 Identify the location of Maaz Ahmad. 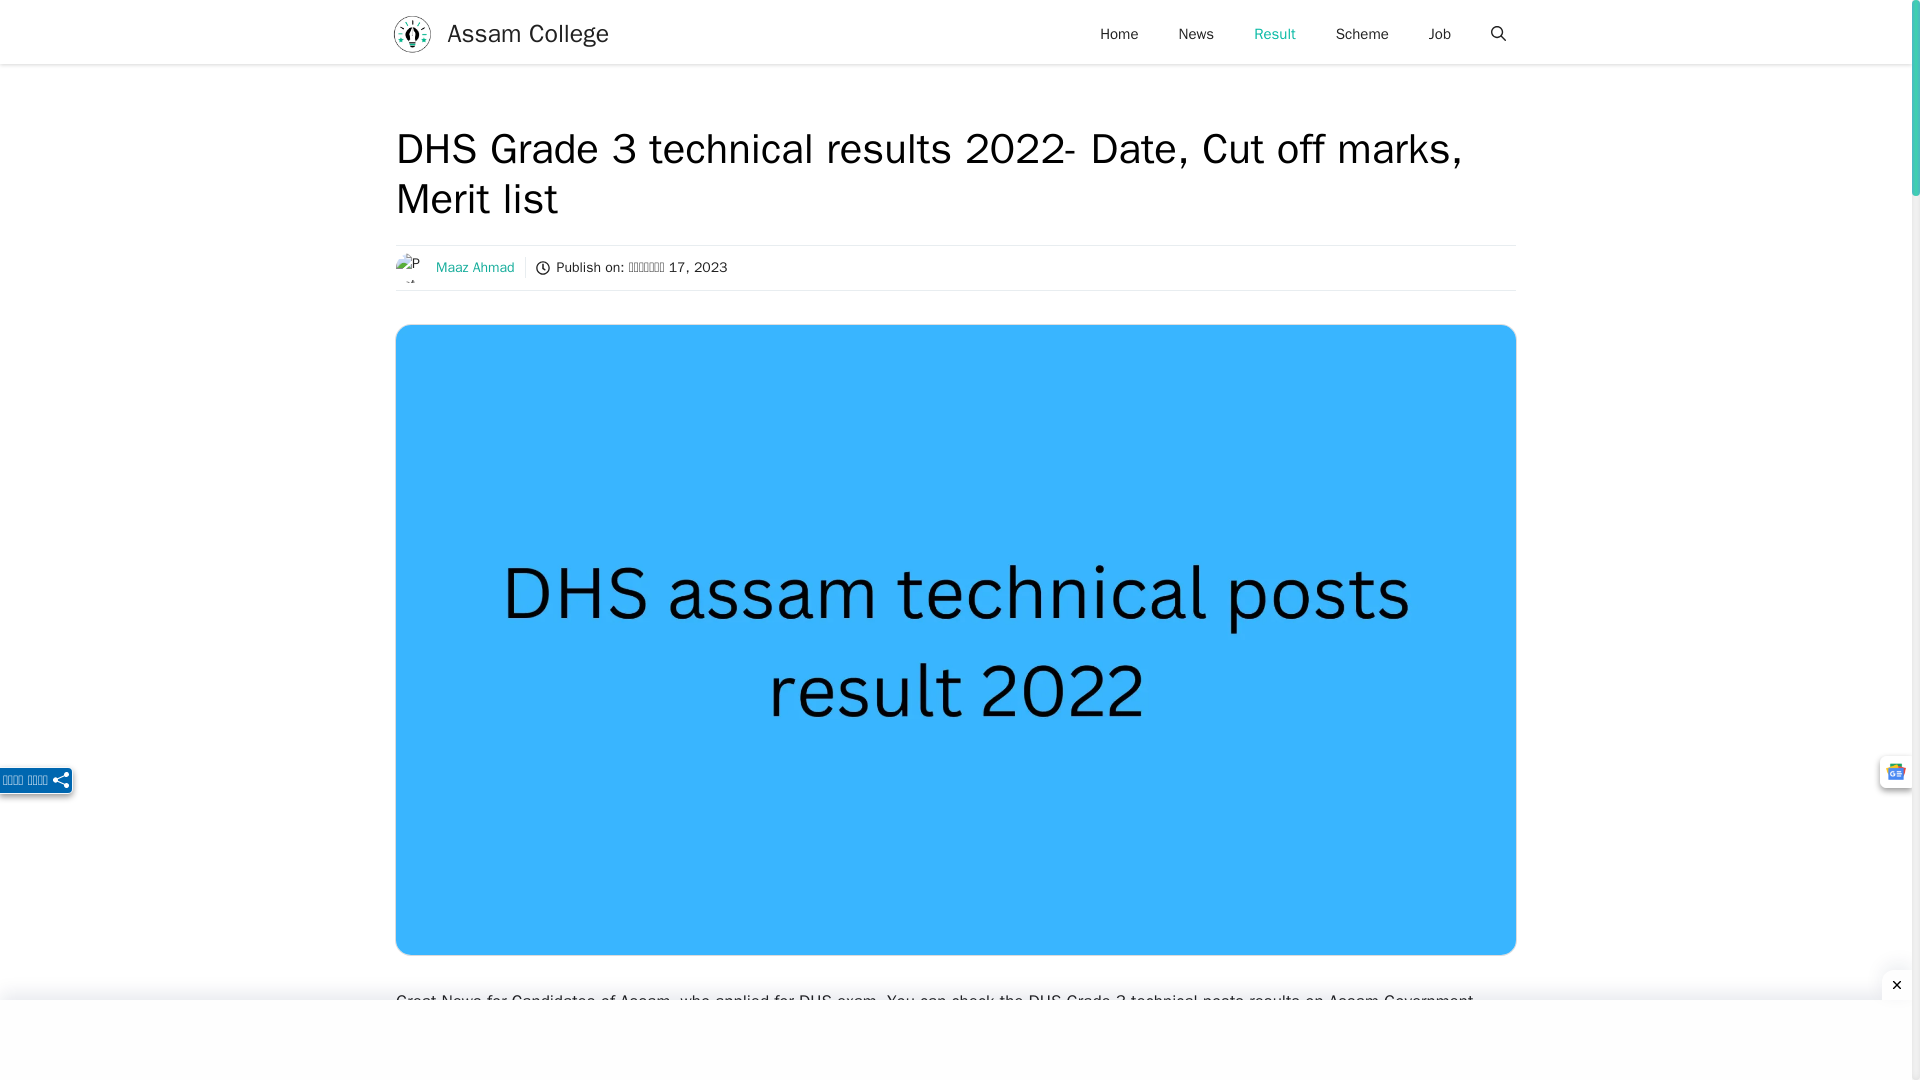
(474, 268).